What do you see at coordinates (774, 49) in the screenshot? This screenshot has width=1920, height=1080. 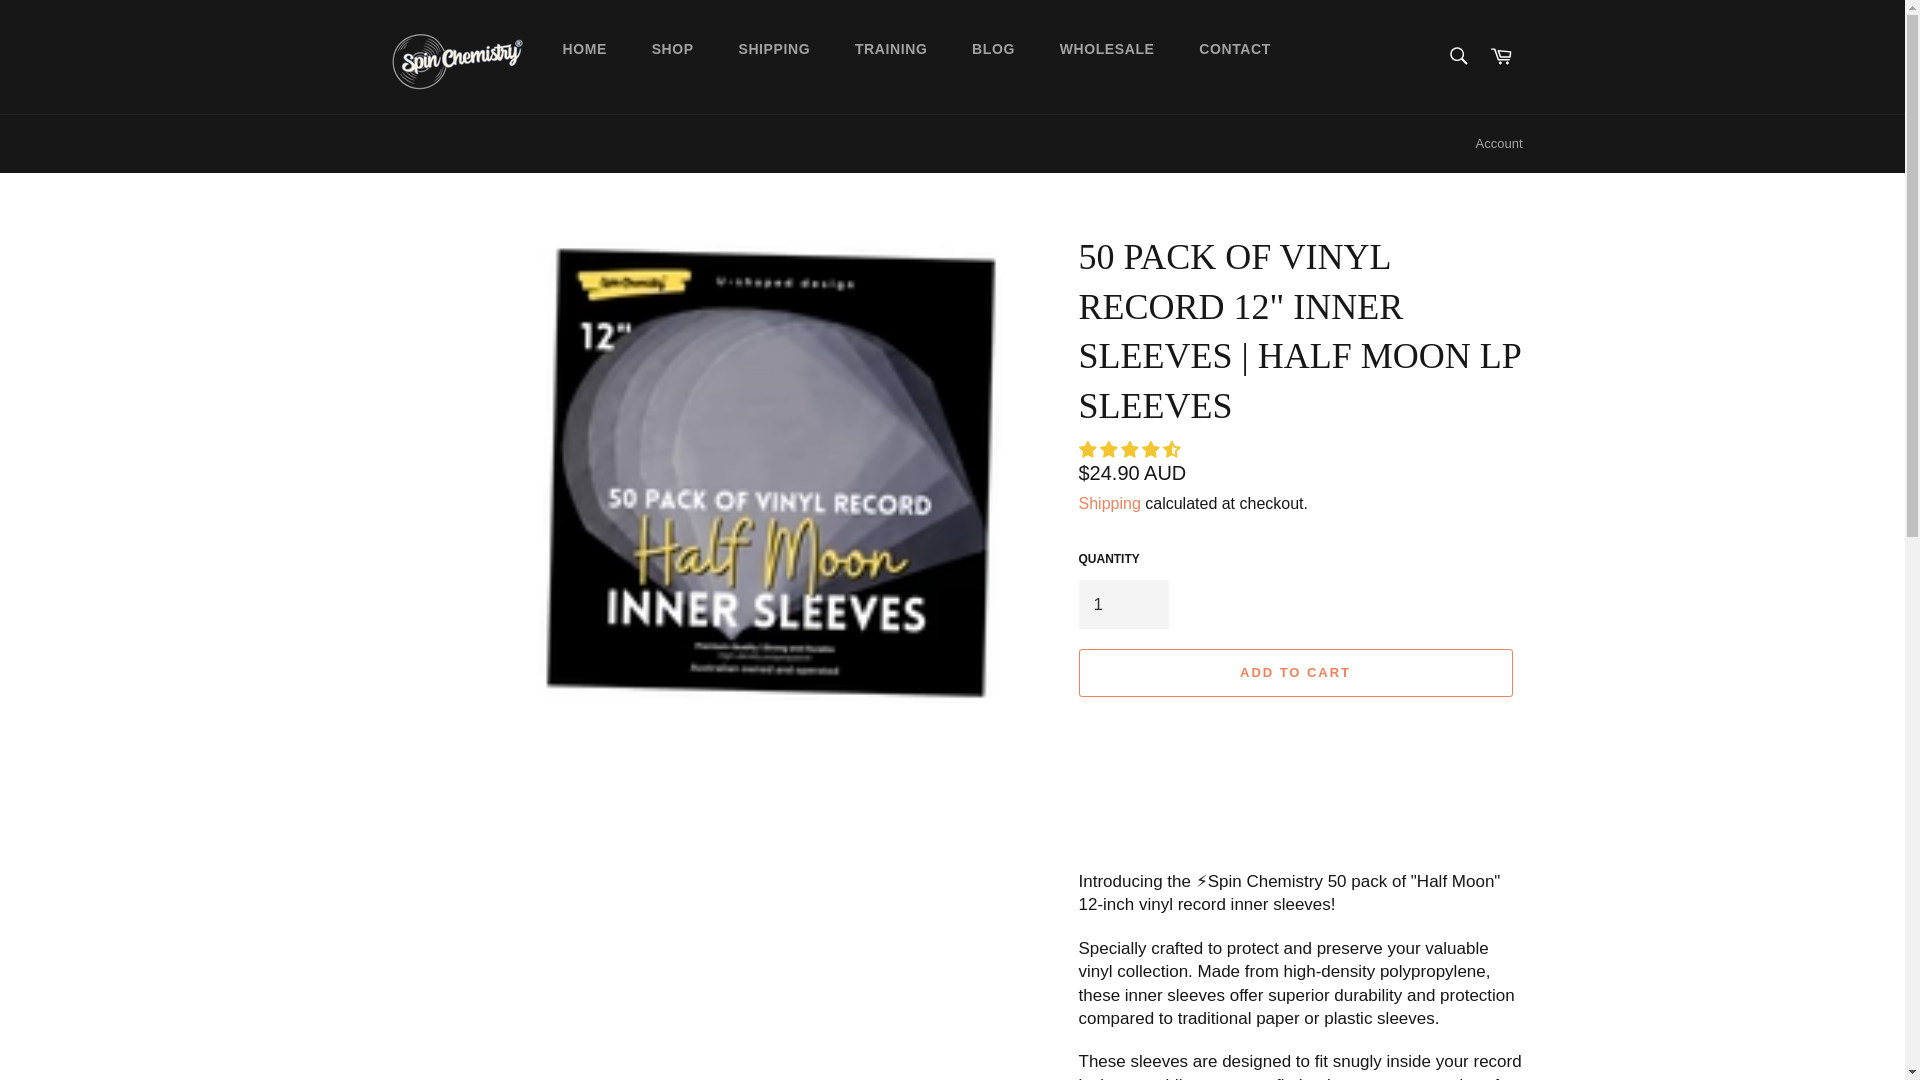 I see `SHIPPING` at bounding box center [774, 49].